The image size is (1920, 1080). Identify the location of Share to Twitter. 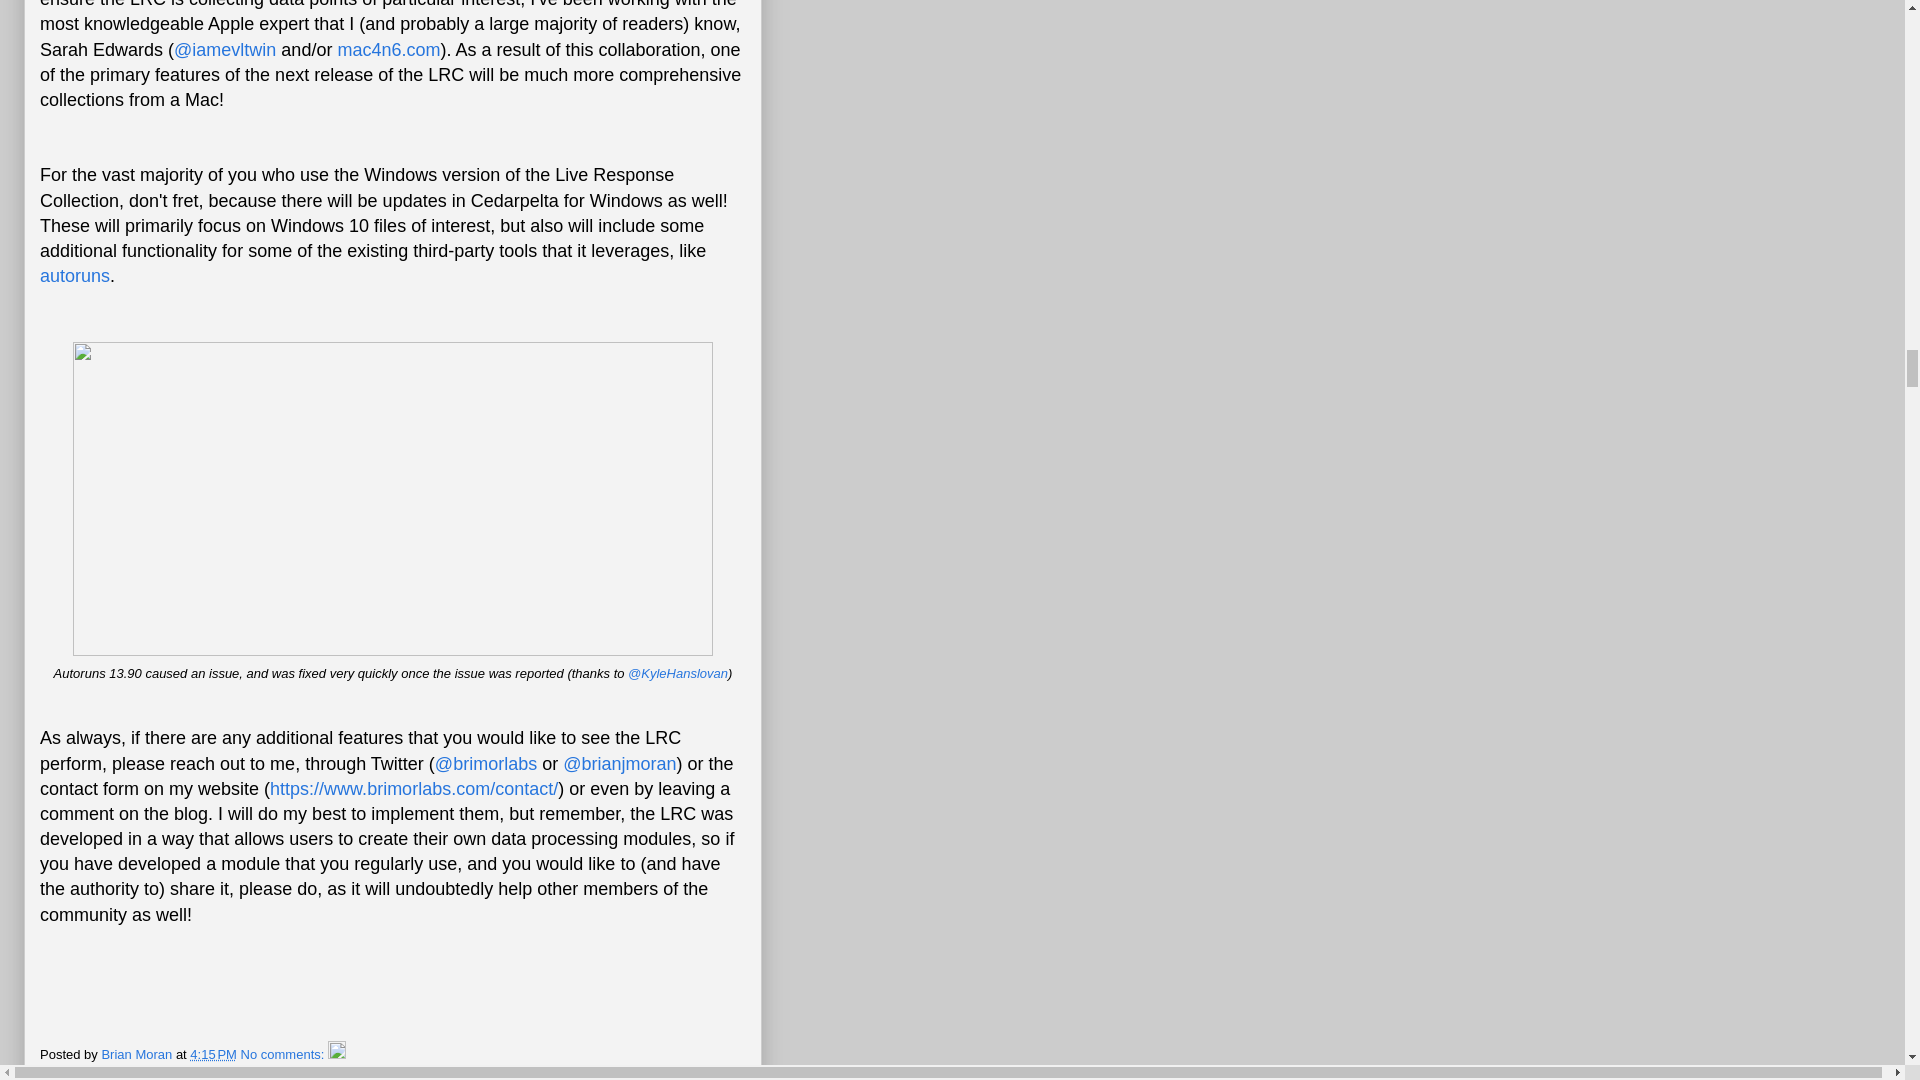
(200, 1068).